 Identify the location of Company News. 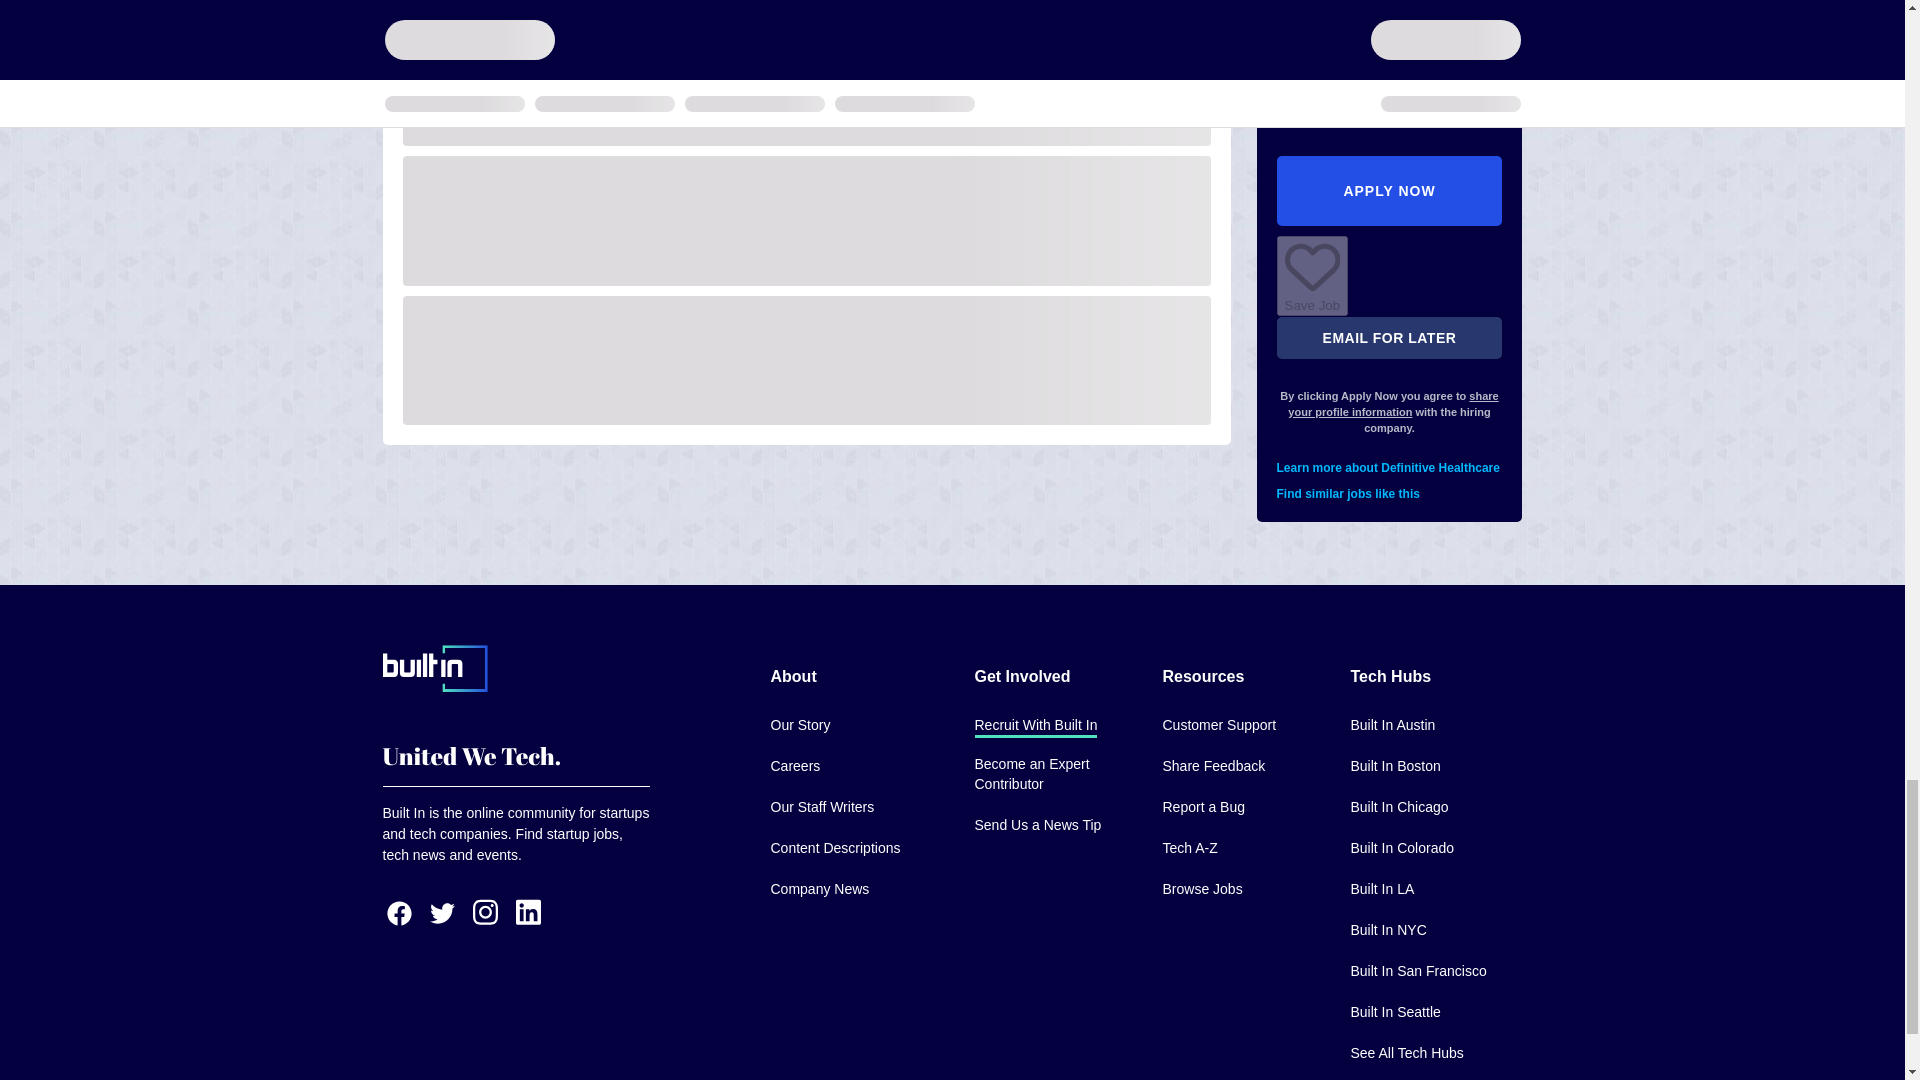
(819, 890).